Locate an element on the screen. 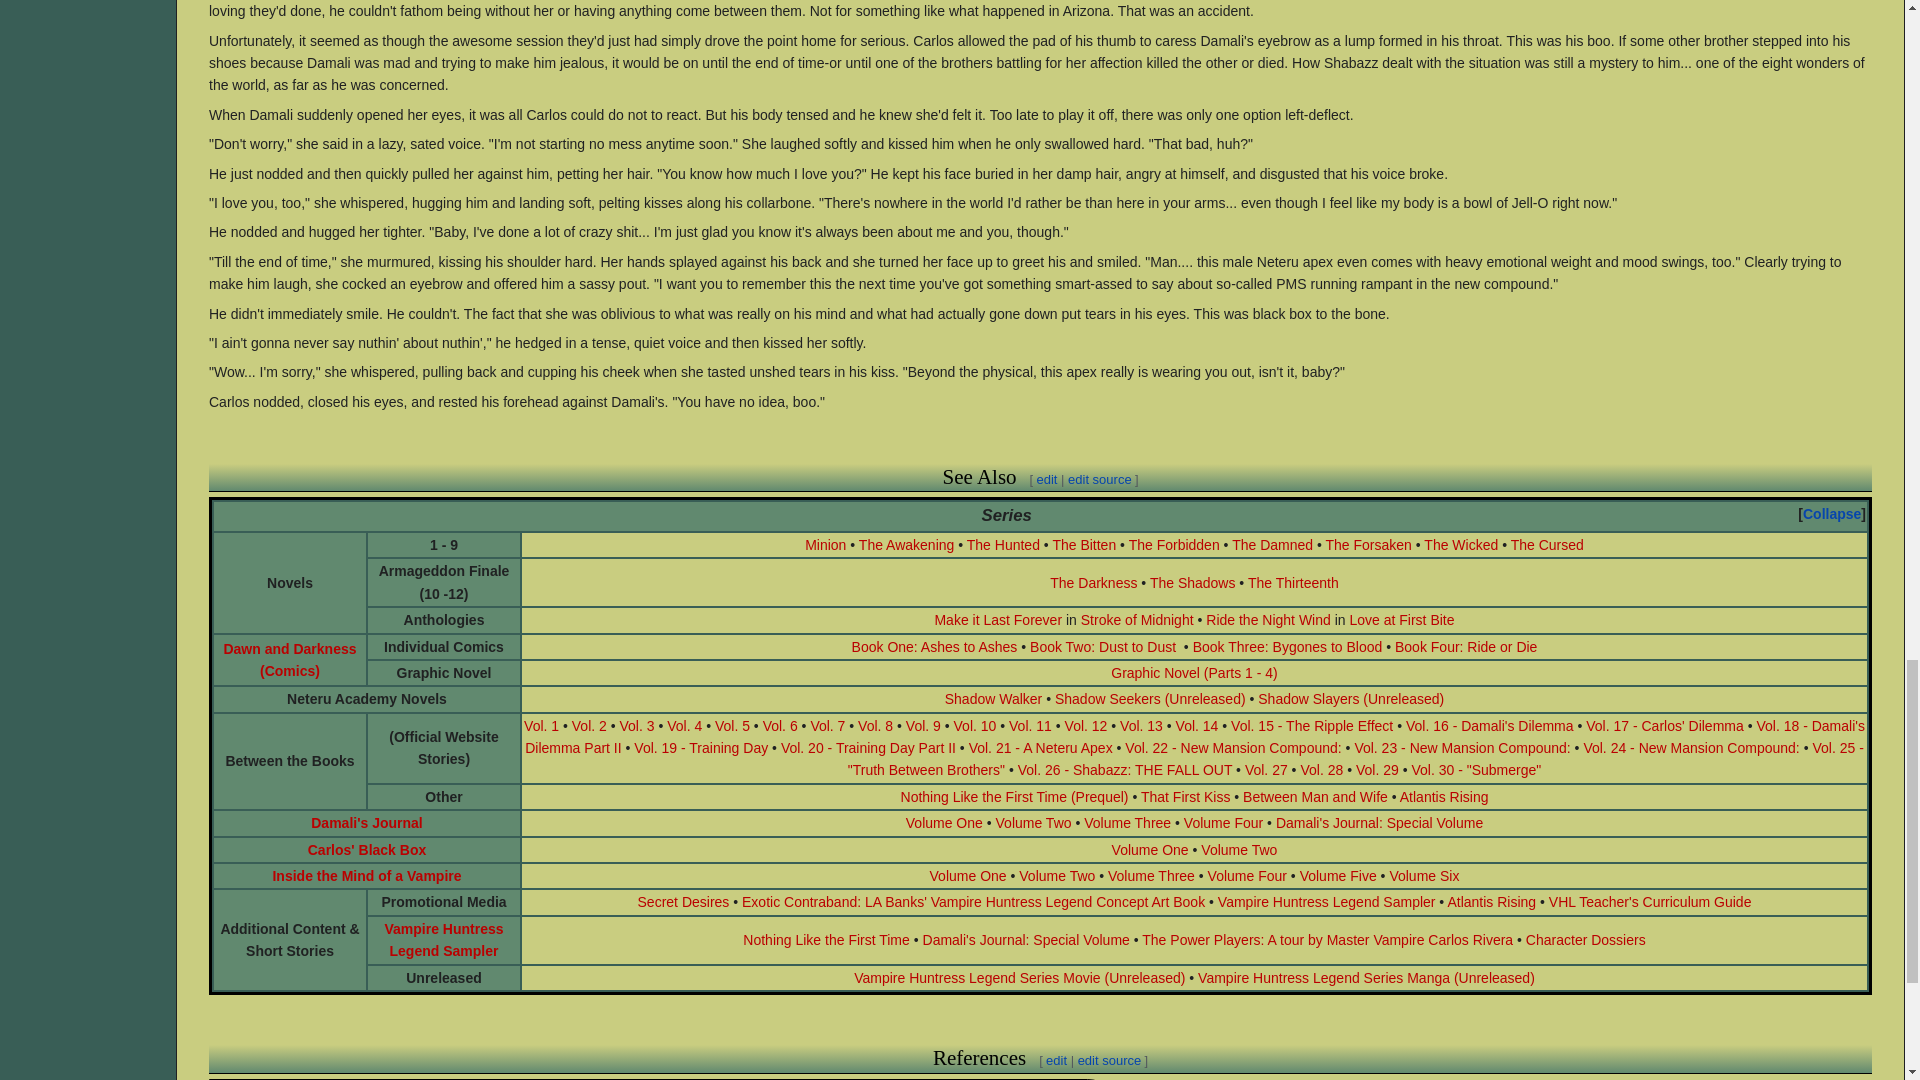 The image size is (1920, 1080). Love at First Bite is located at coordinates (1401, 620).